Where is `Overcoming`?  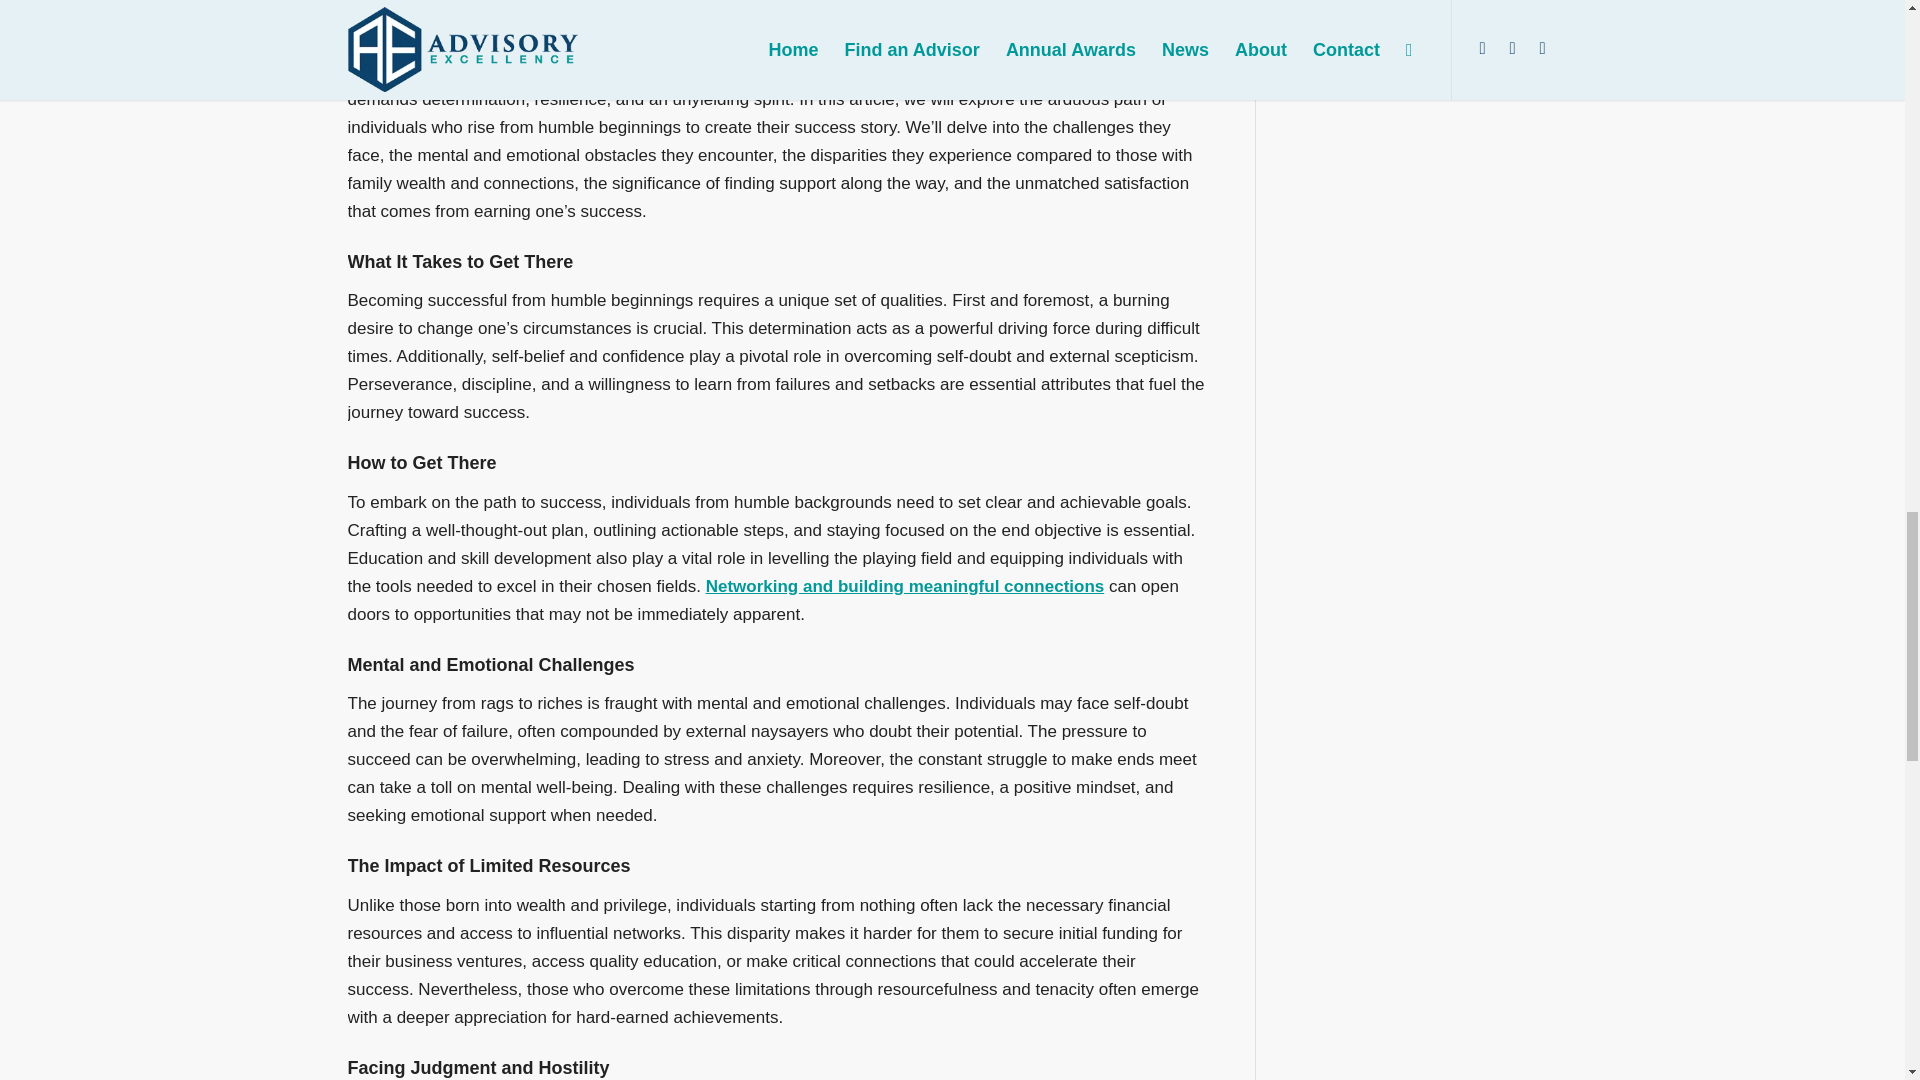 Overcoming is located at coordinates (726, 20).